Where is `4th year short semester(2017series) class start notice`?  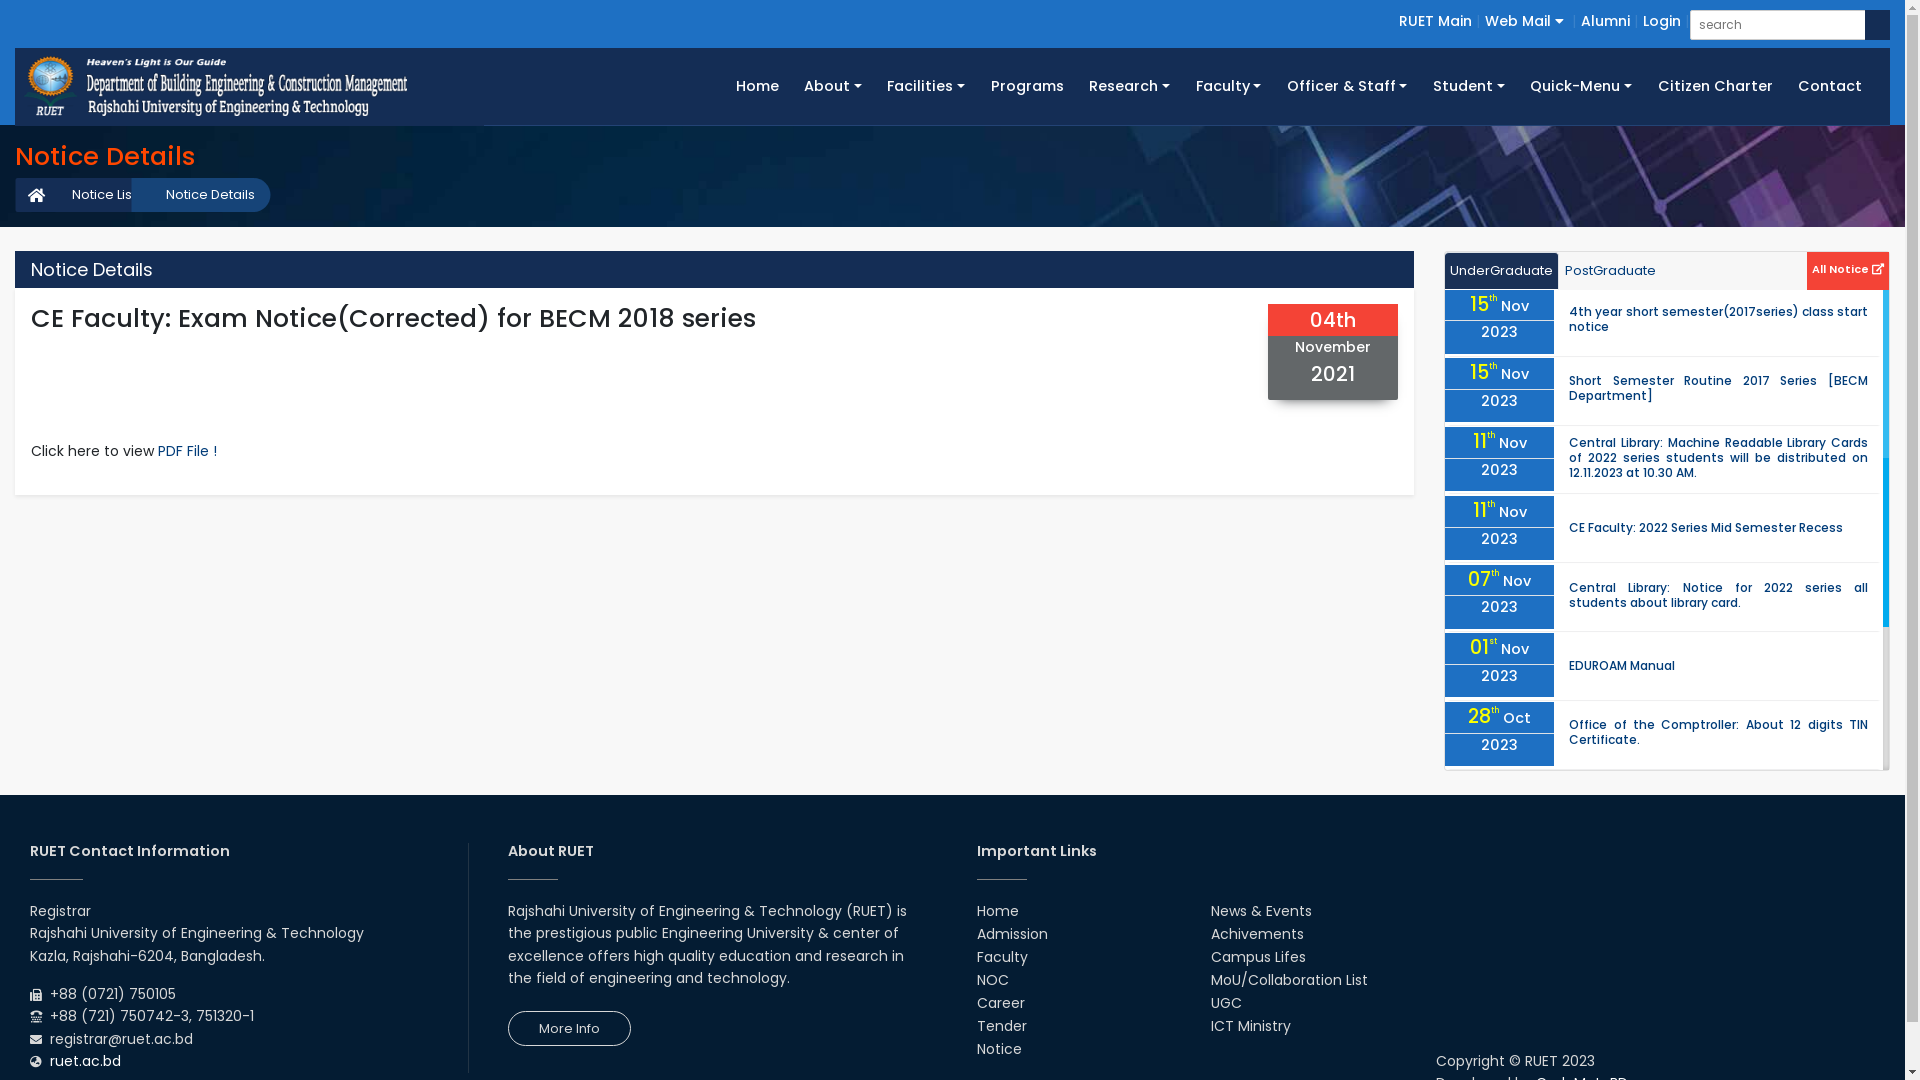 4th year short semester(2017series) class start notice is located at coordinates (1718, 319).